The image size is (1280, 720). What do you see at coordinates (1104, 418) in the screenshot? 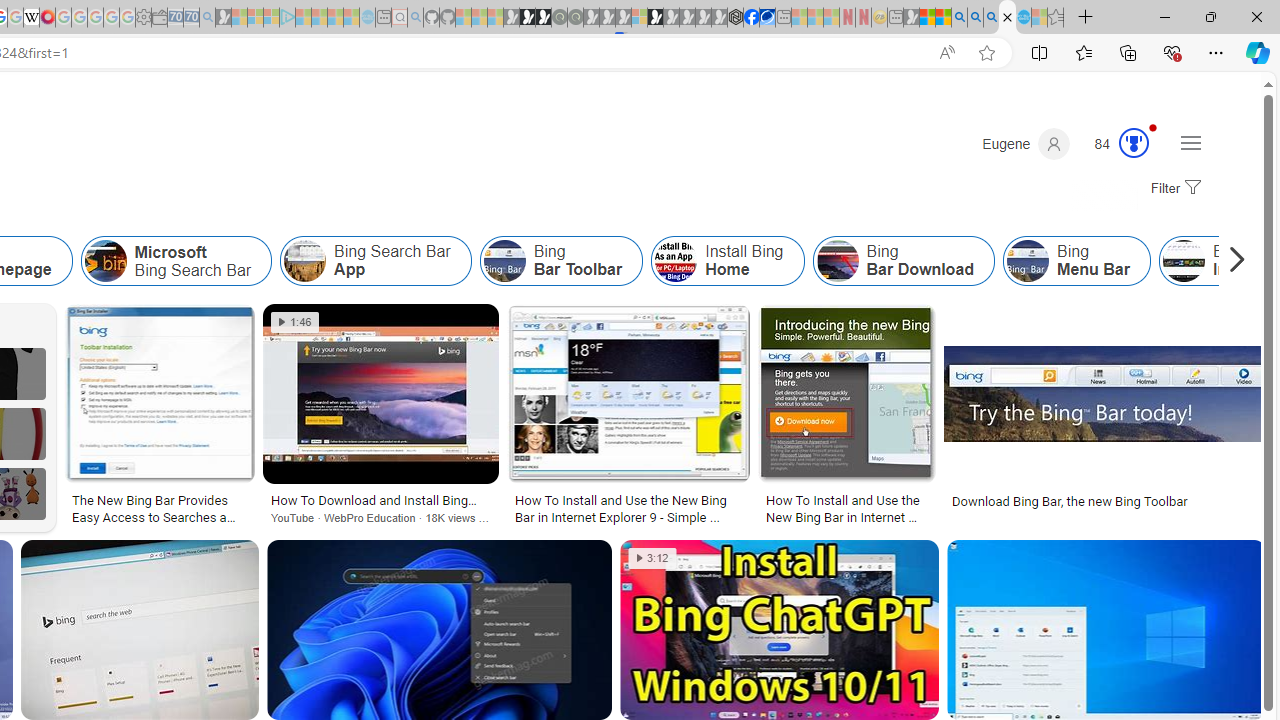
I see `Download Bing Bar, the new Bing ToolbarSave` at bounding box center [1104, 418].